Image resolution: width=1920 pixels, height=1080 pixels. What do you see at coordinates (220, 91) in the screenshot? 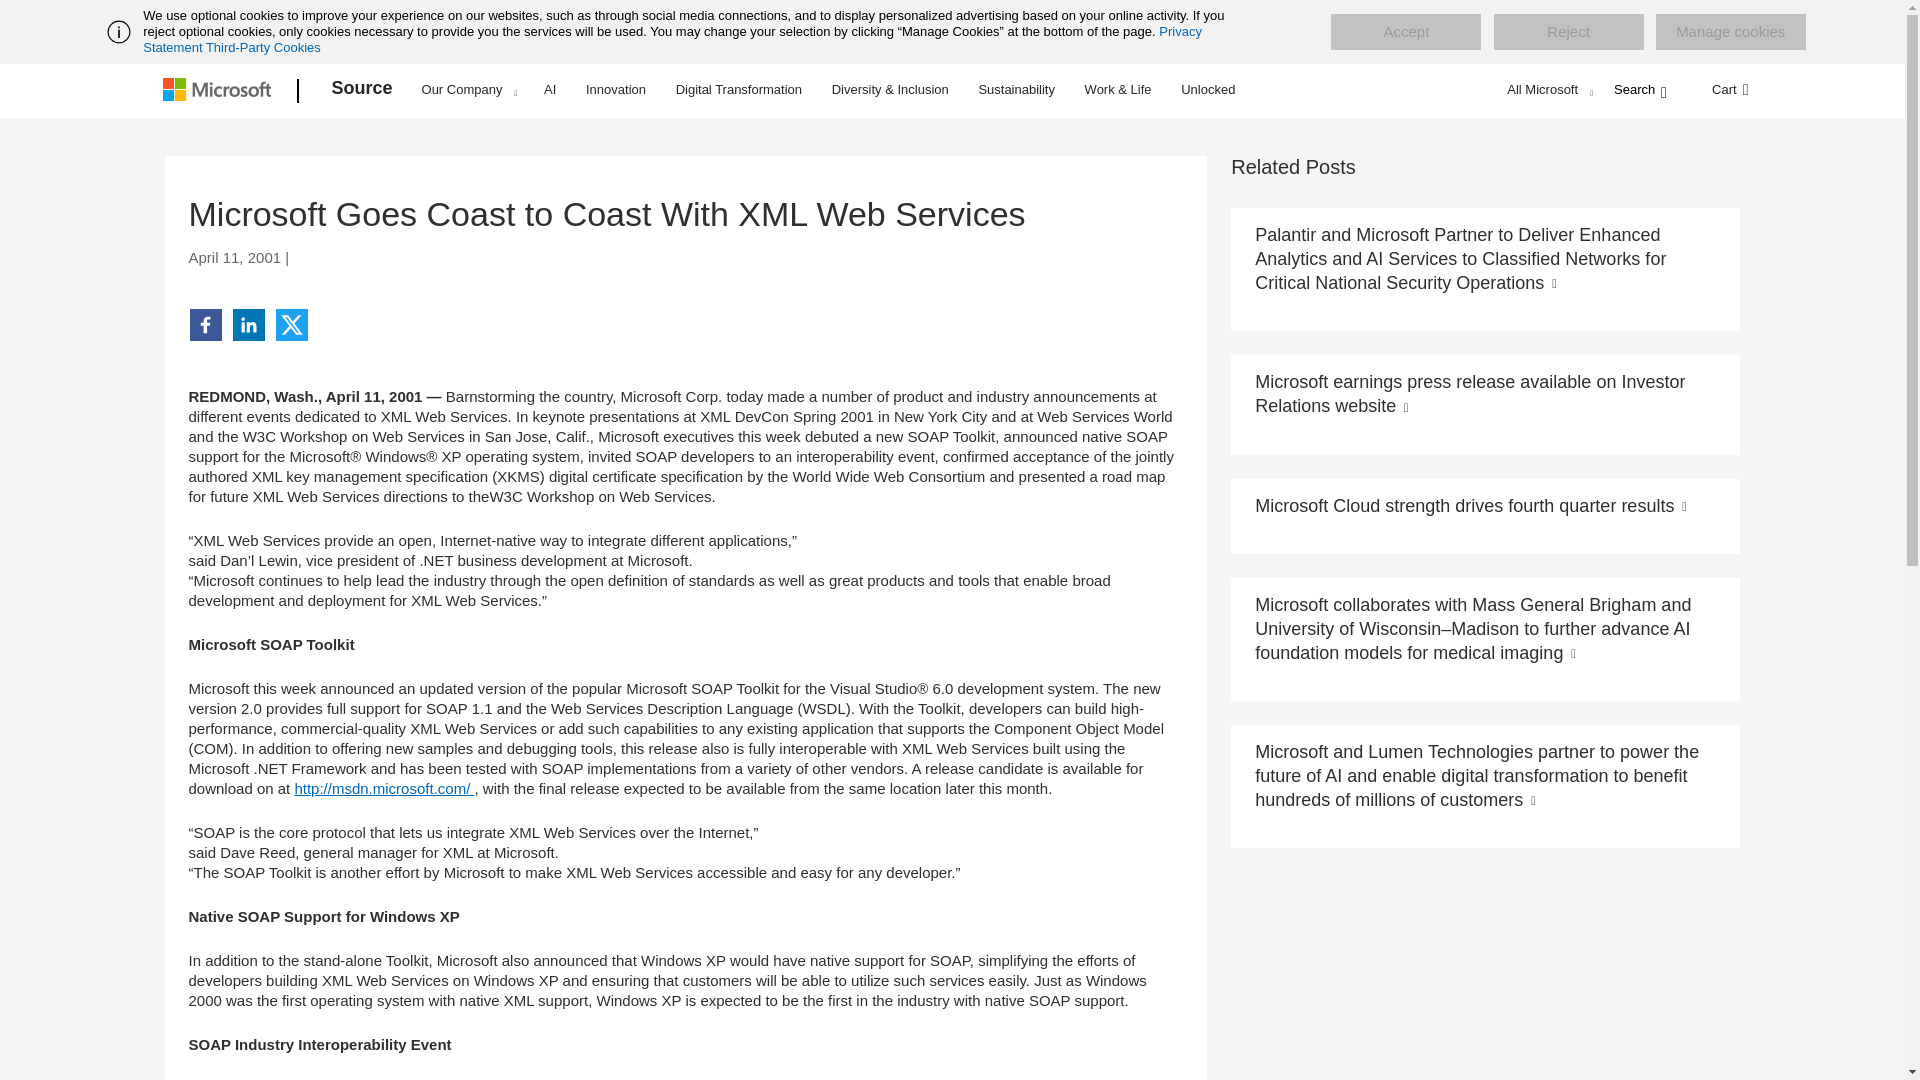
I see `Microsoft` at bounding box center [220, 91].